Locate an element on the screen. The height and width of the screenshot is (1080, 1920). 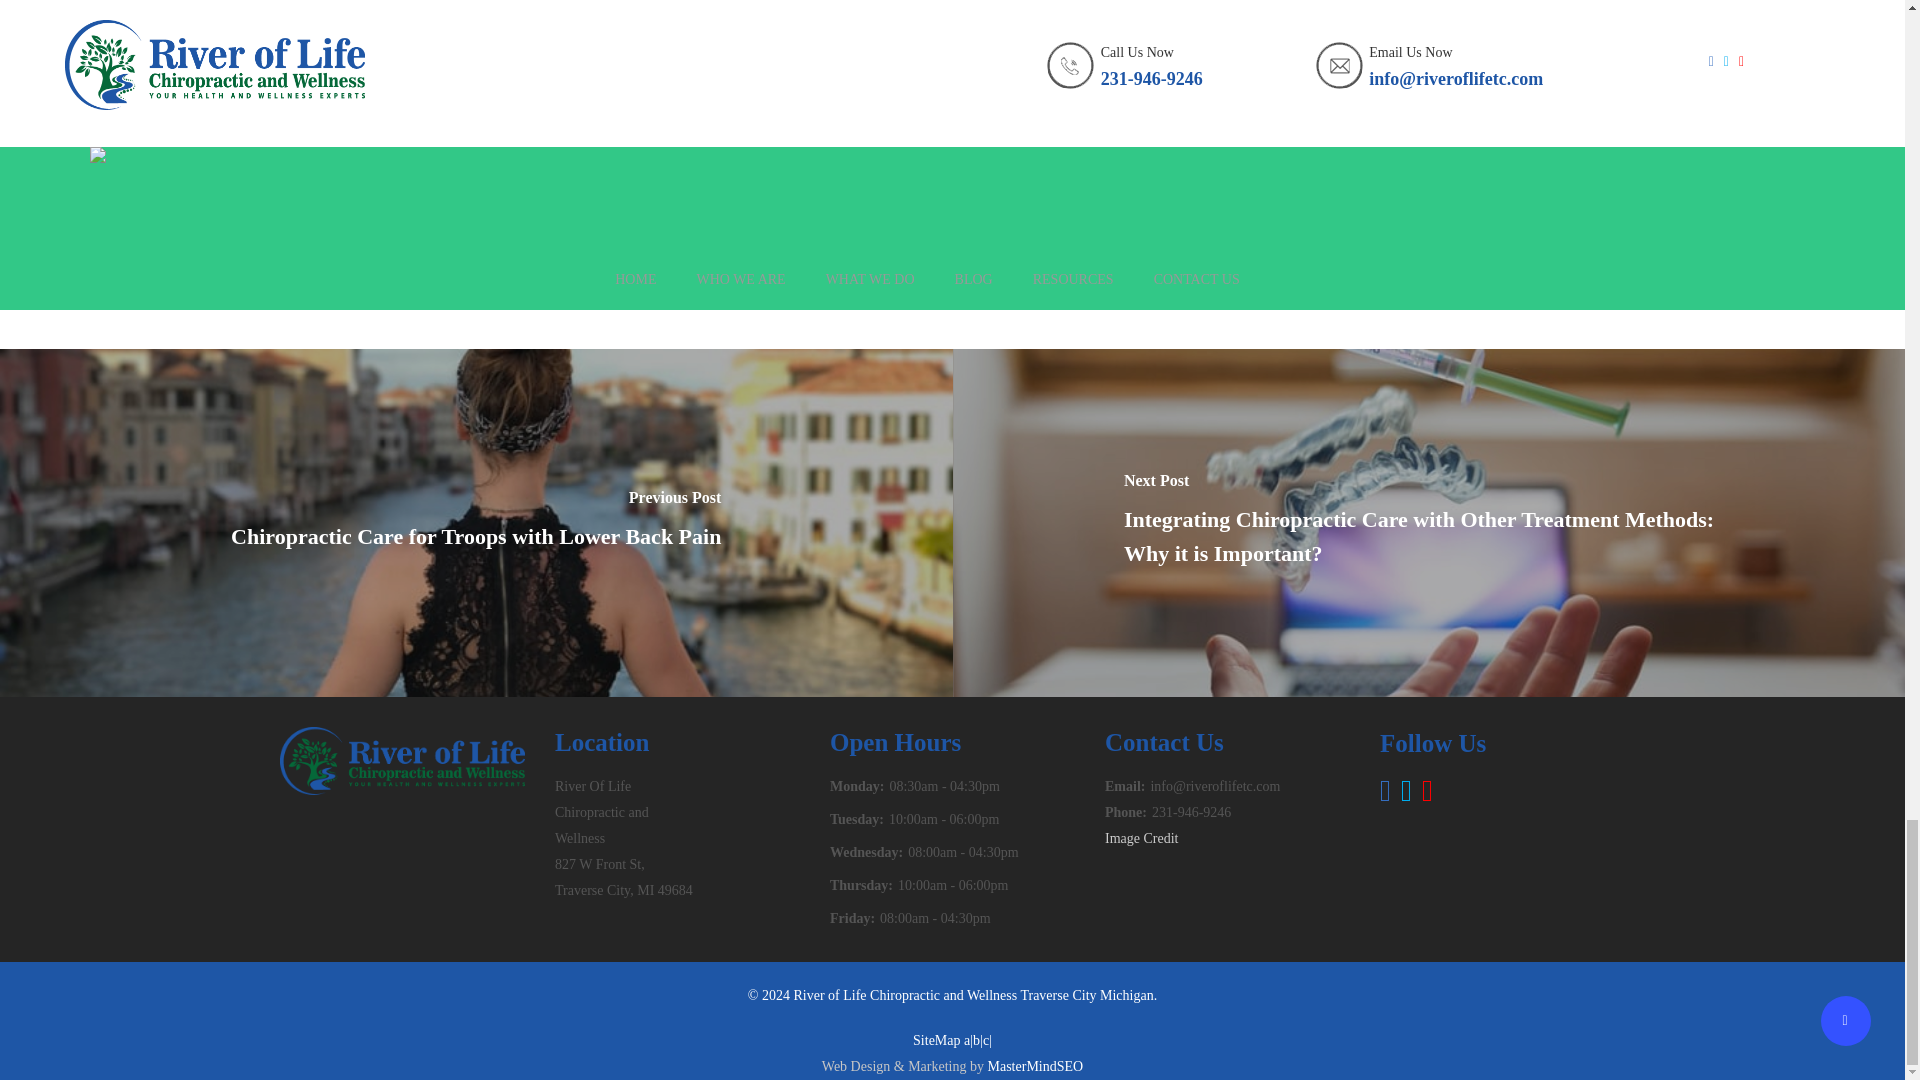
YouTube Channel is located at coordinates (661, 40).